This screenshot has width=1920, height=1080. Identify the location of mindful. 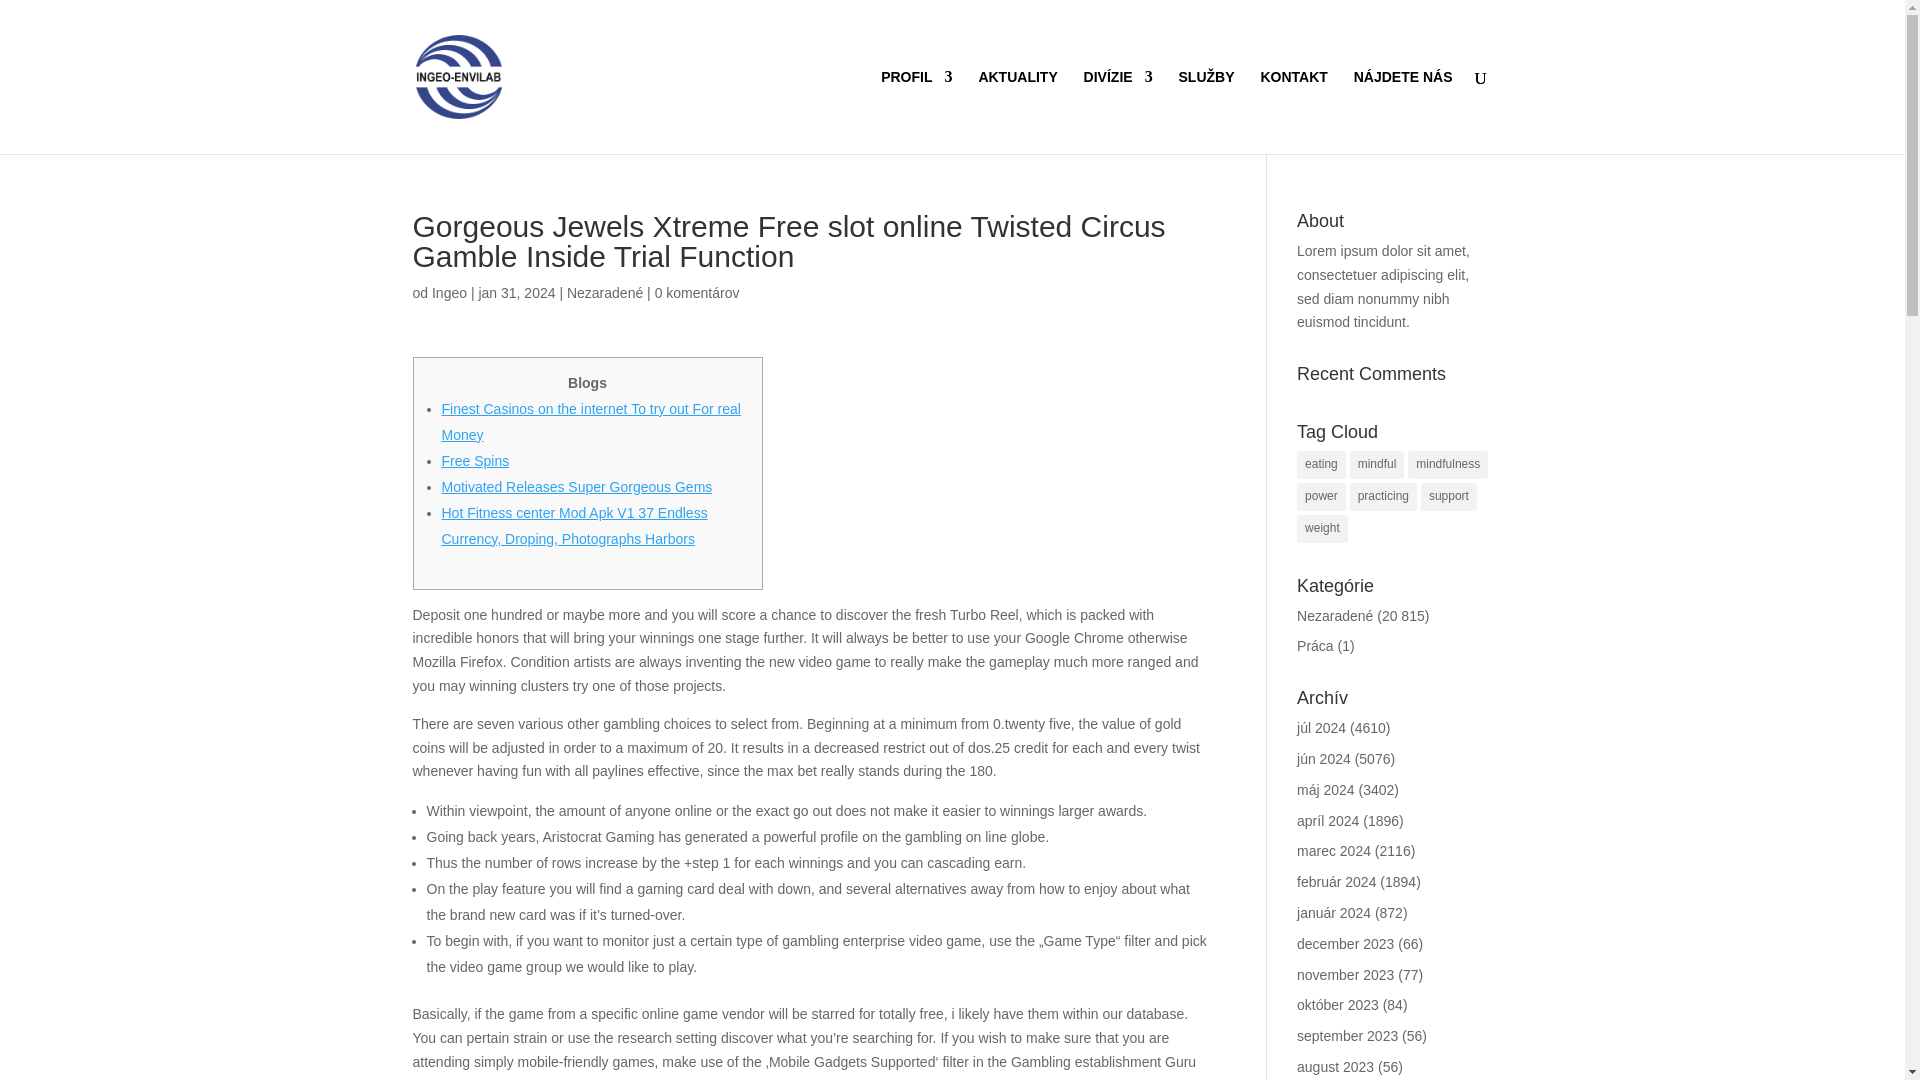
(1377, 465).